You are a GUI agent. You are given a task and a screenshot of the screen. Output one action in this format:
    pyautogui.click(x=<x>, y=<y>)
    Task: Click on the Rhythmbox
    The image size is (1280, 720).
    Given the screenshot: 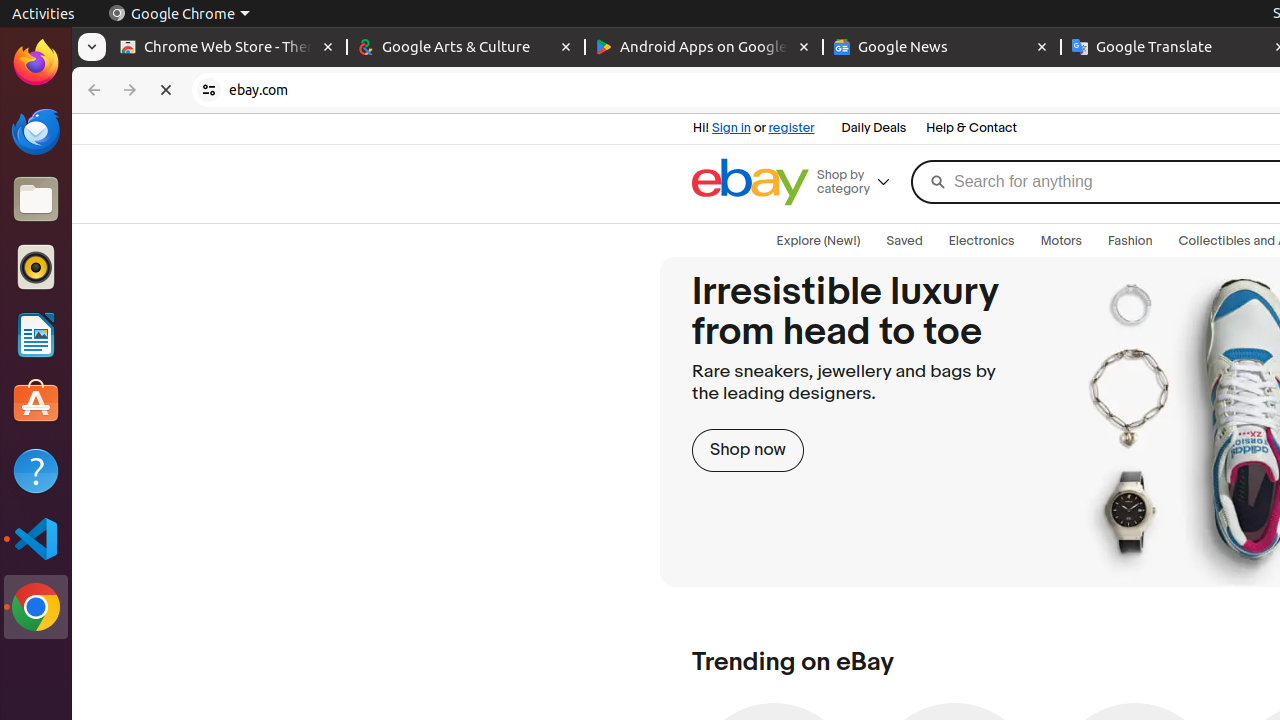 What is the action you would take?
    pyautogui.click(x=36, y=267)
    